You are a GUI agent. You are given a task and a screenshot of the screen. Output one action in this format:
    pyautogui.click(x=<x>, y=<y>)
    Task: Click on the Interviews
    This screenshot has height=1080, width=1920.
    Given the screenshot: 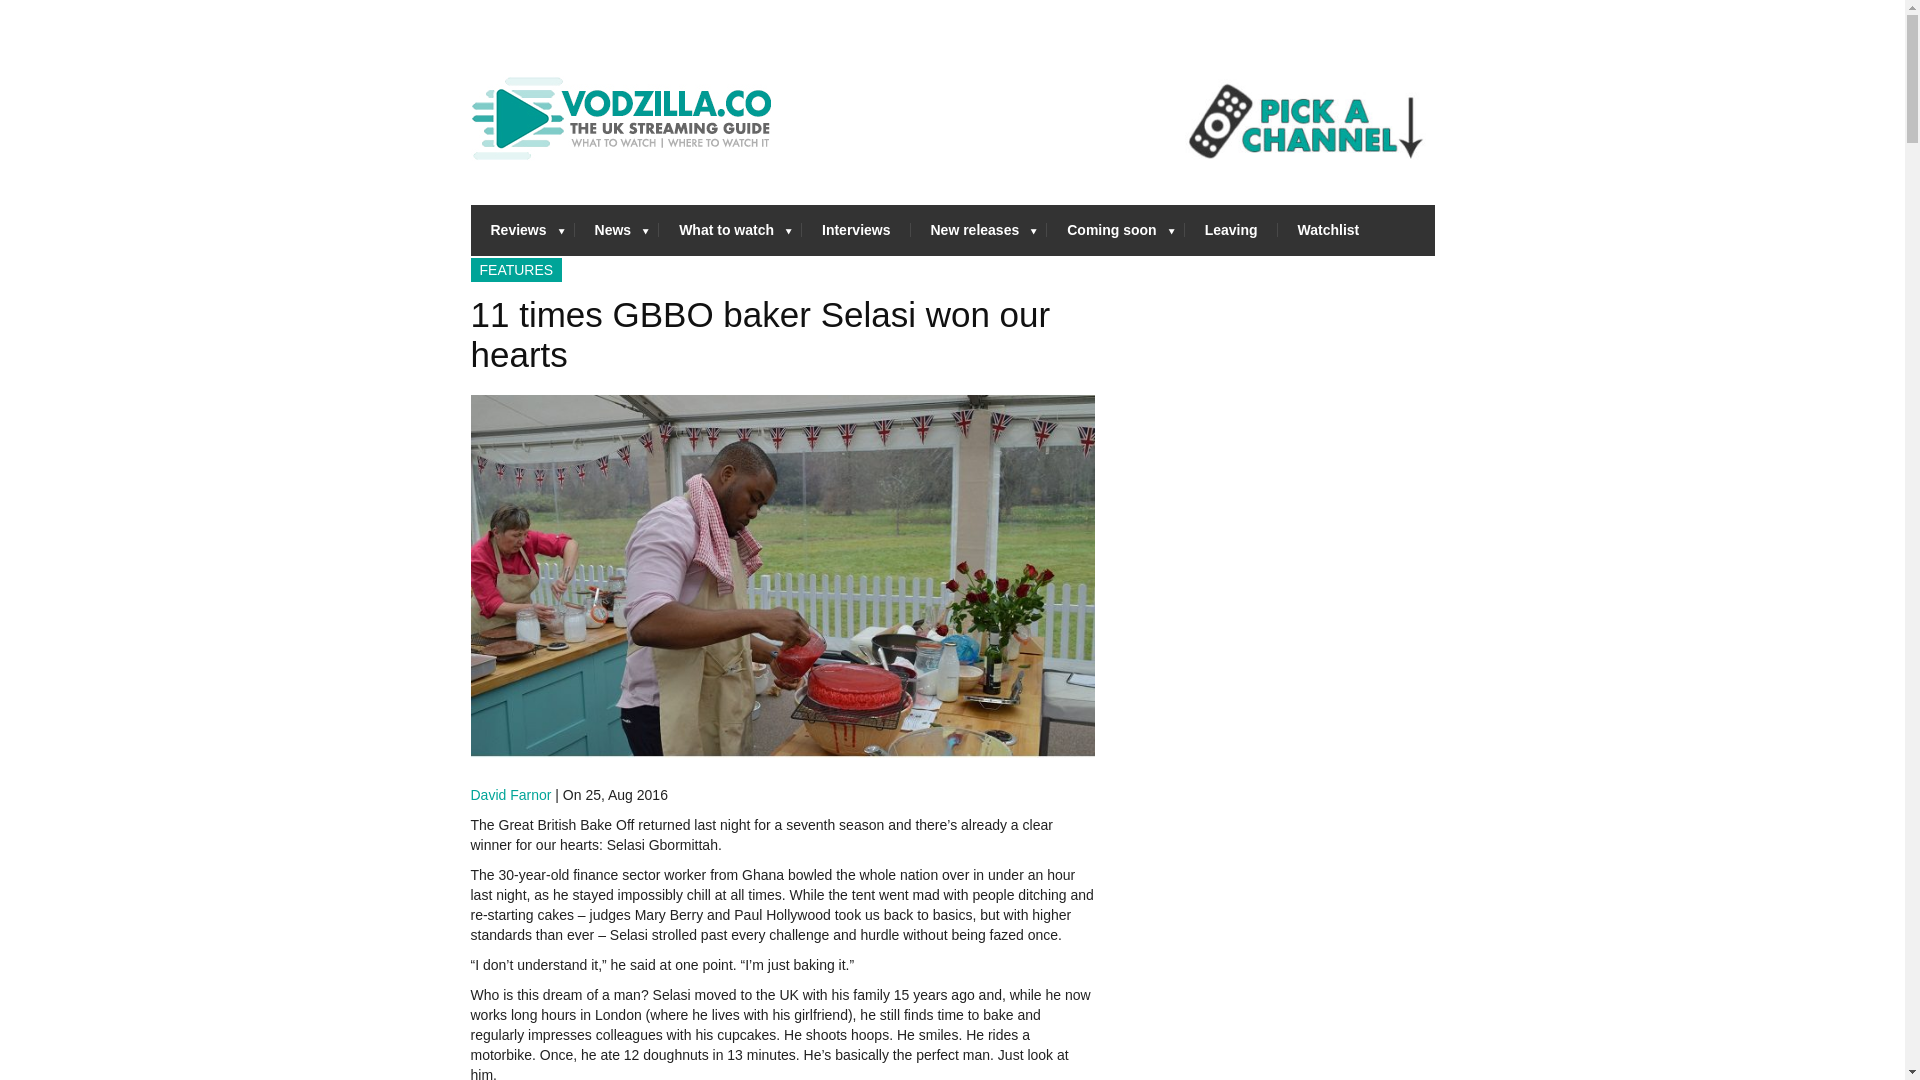 What is the action you would take?
    pyautogui.click(x=856, y=230)
    